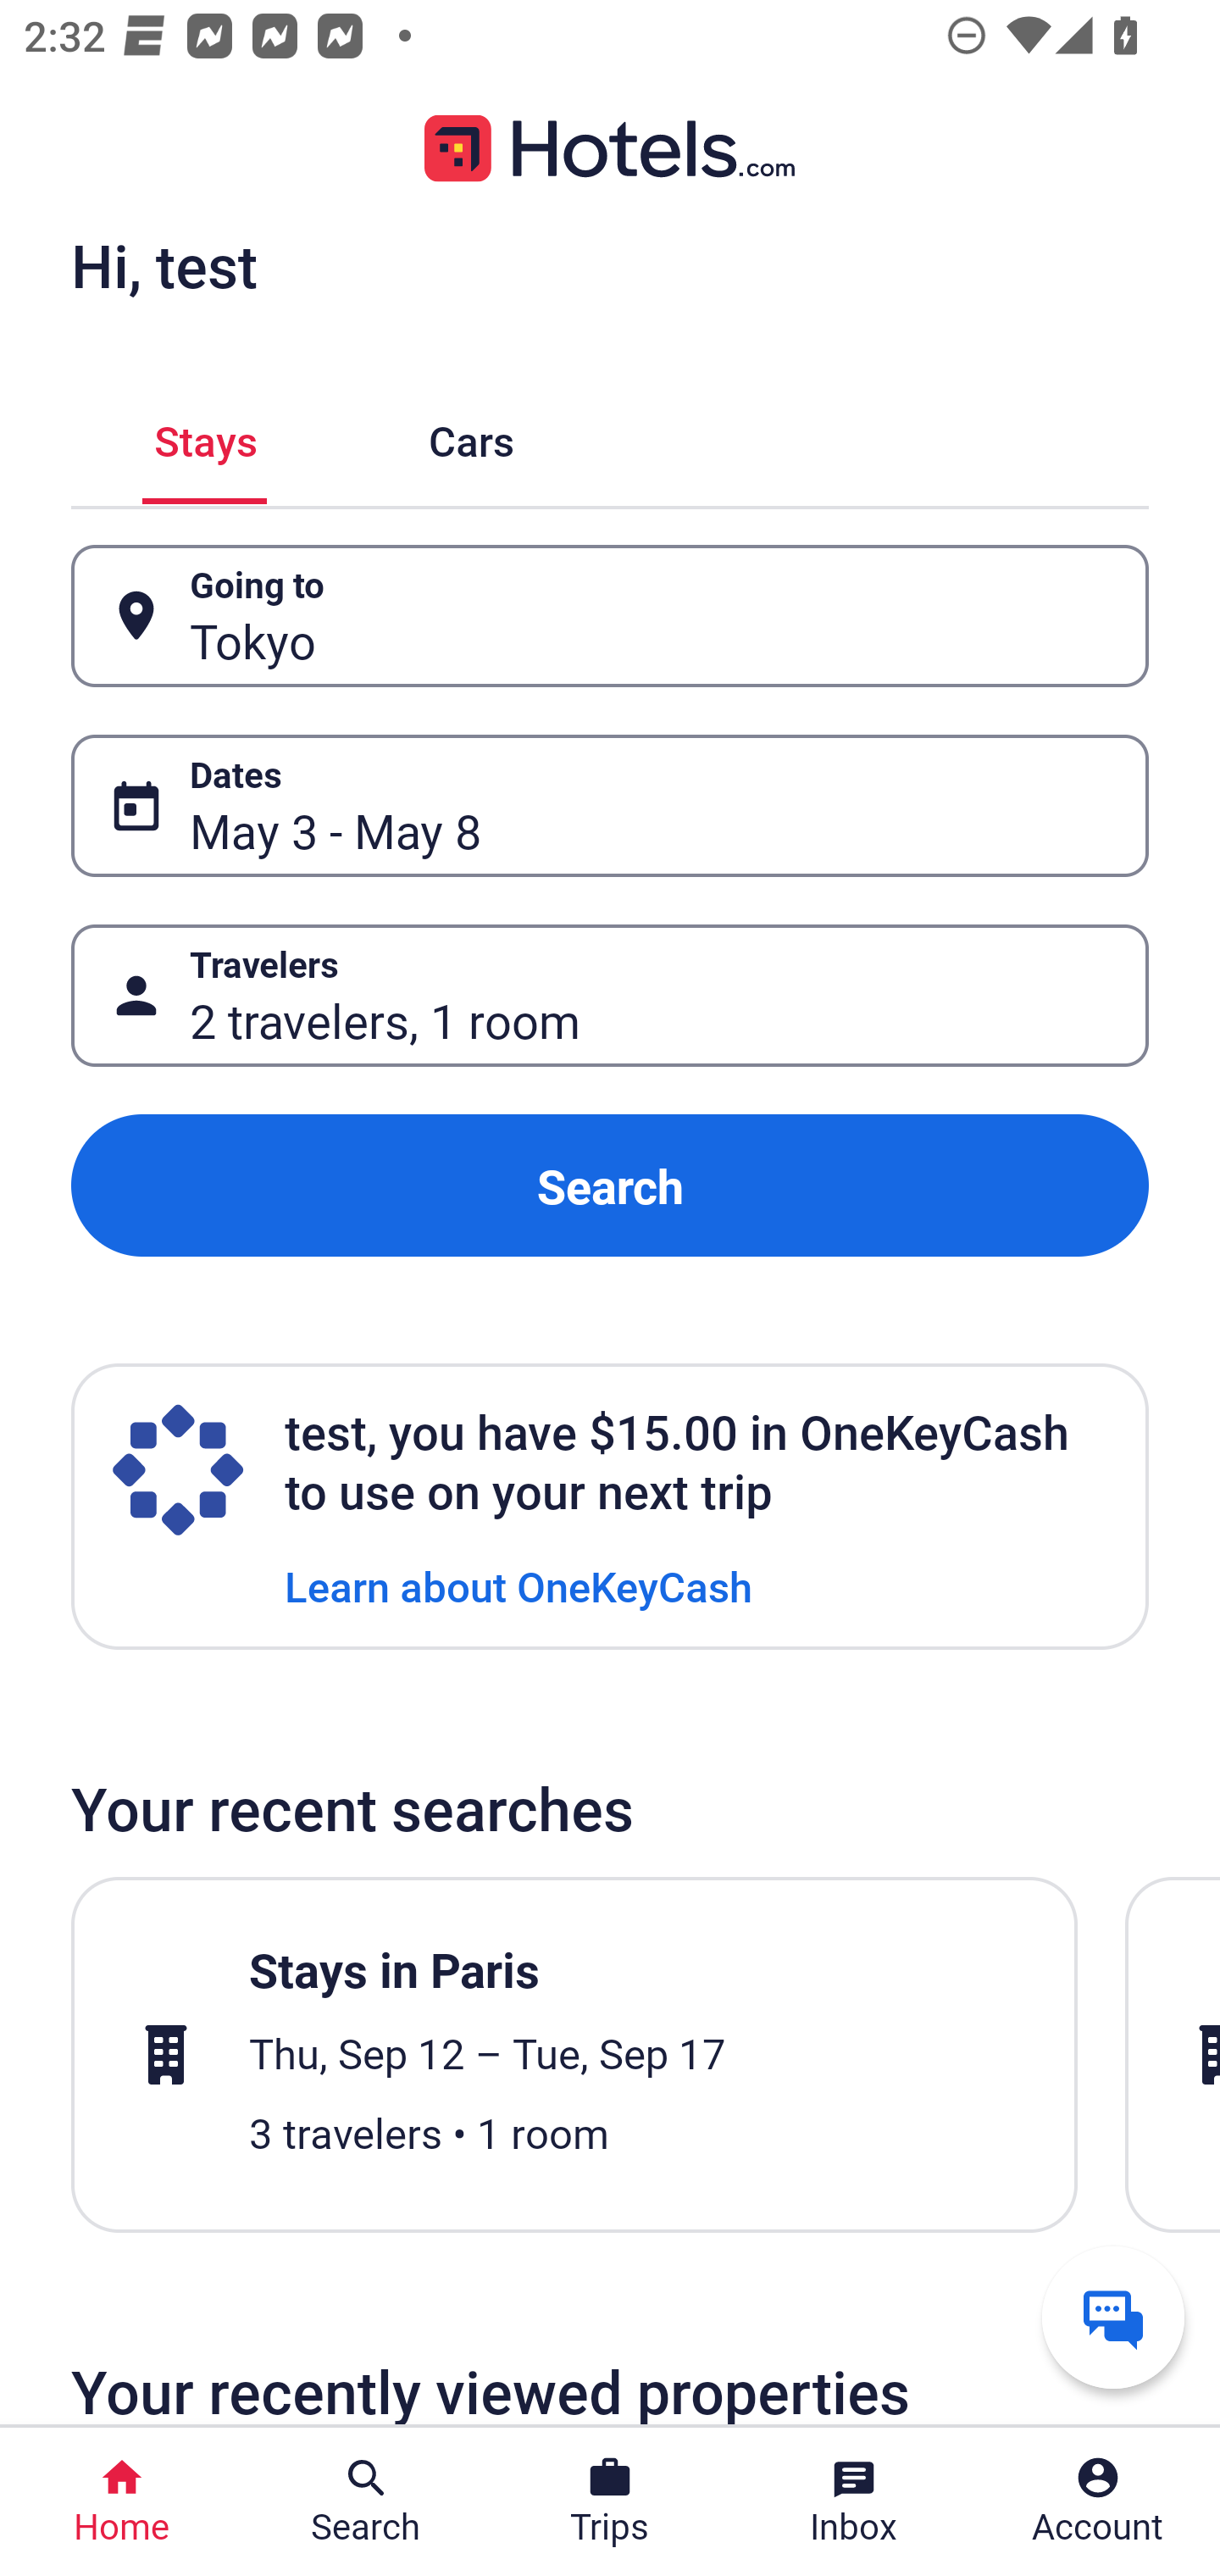 The image size is (1220, 2576). I want to click on Get help from a virtual agent, so click(1113, 2317).